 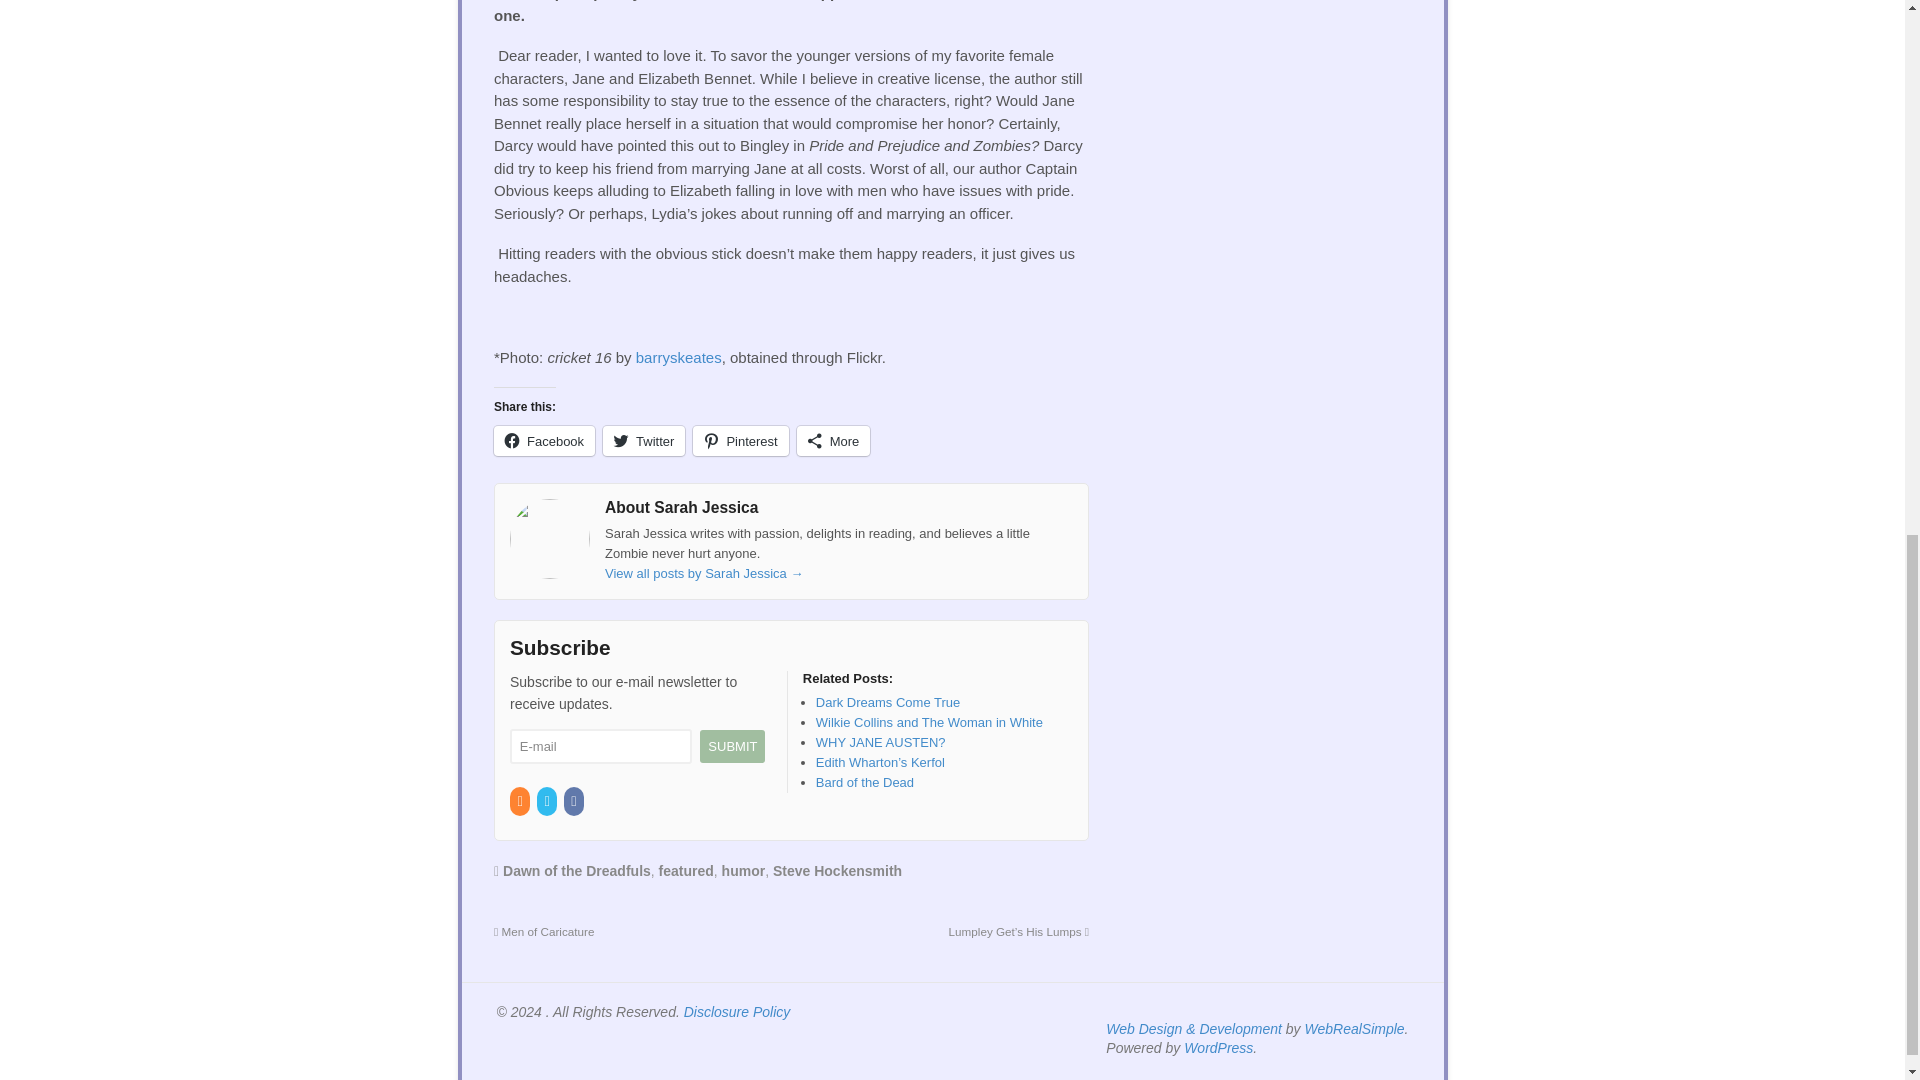 What do you see at coordinates (544, 440) in the screenshot?
I see `Click to share on Facebook` at bounding box center [544, 440].